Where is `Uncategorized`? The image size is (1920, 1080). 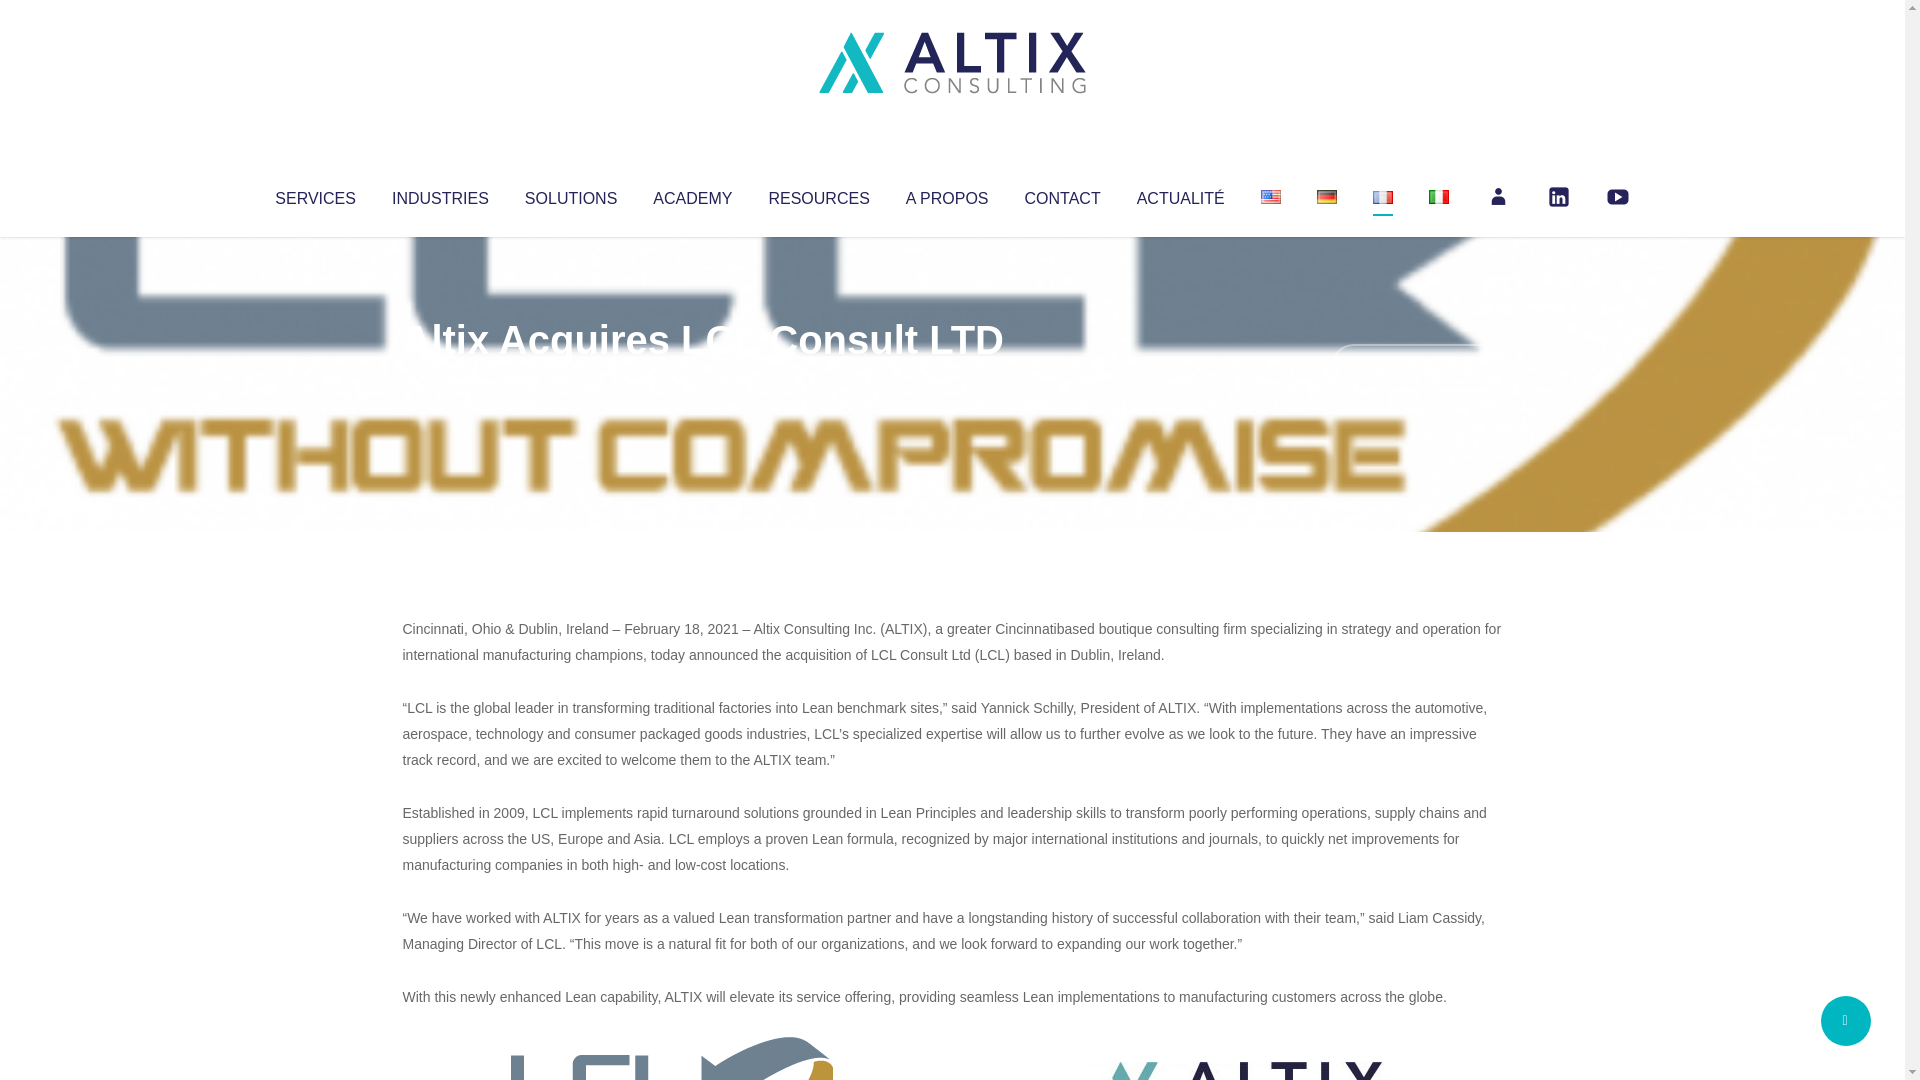
Uncategorized is located at coordinates (699, 380).